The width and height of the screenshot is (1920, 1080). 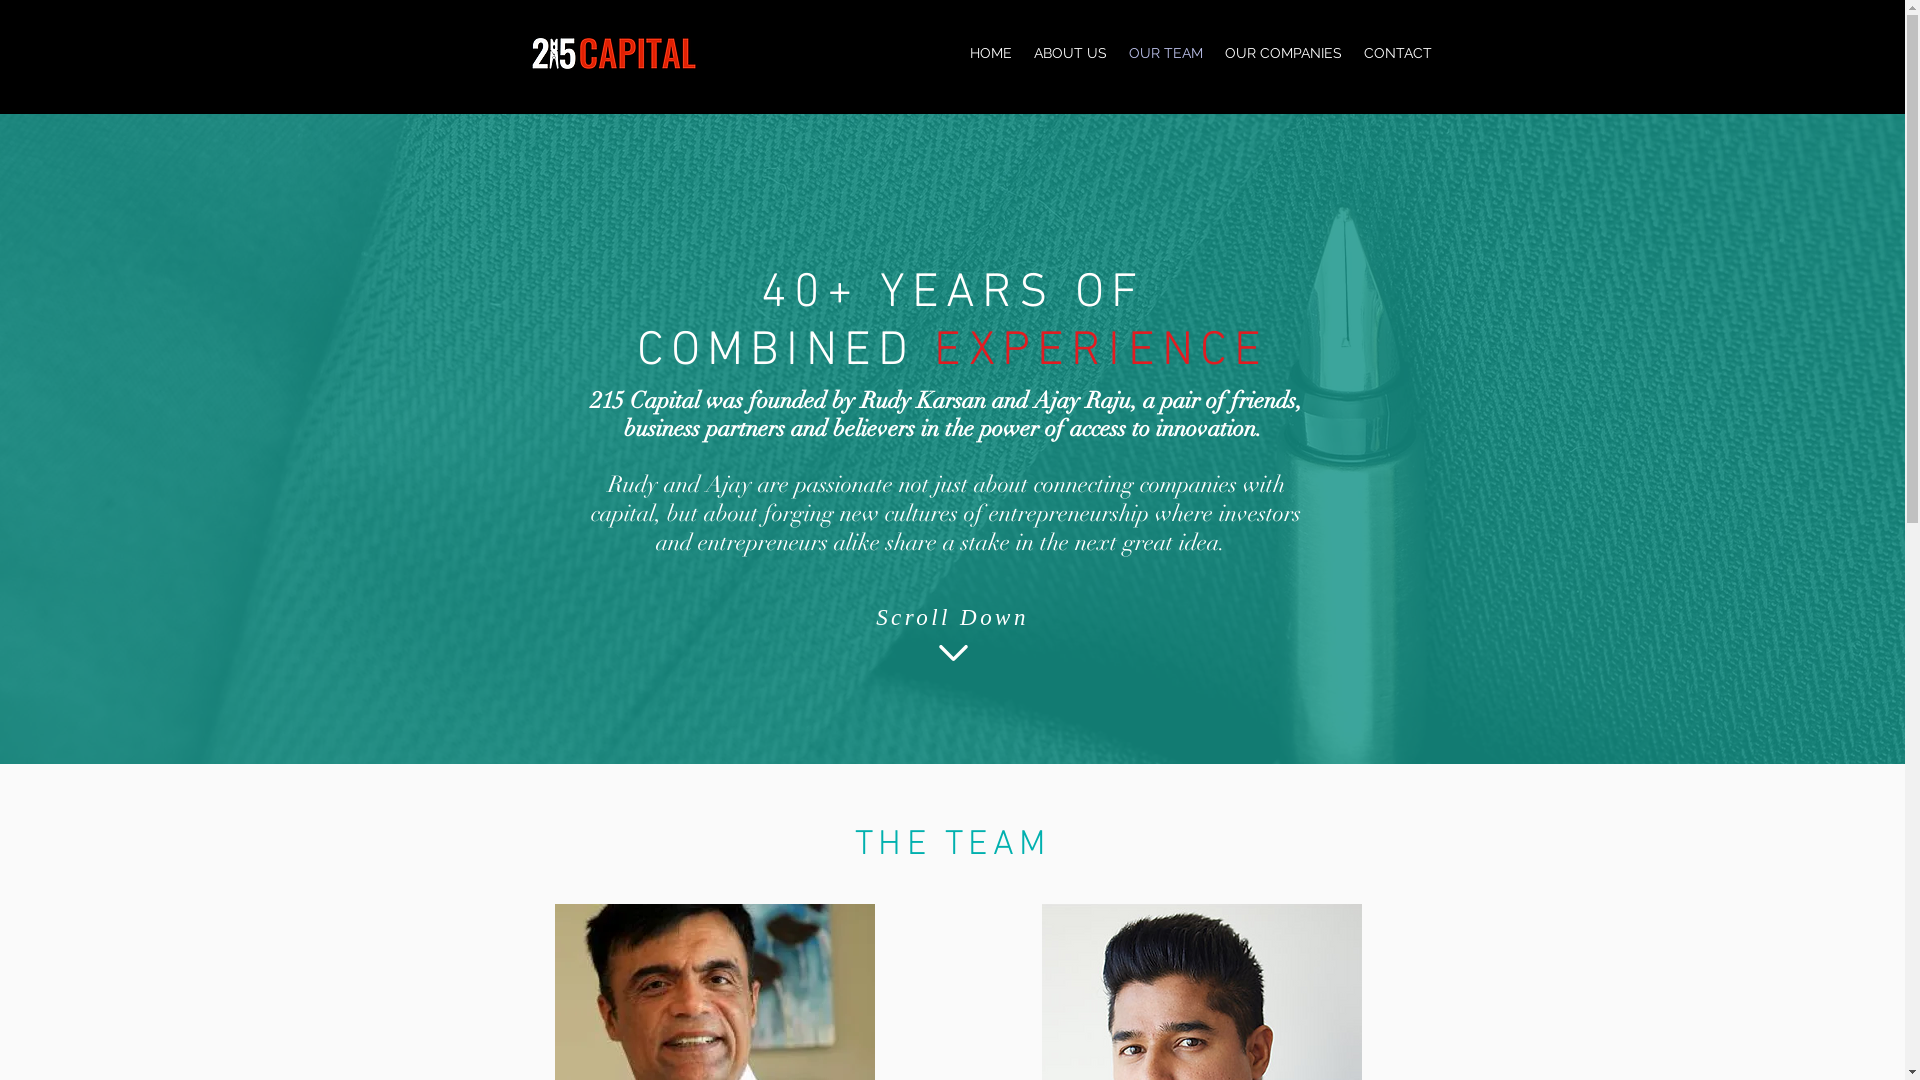 What do you see at coordinates (1236, 78) in the screenshot?
I see ` ` at bounding box center [1236, 78].